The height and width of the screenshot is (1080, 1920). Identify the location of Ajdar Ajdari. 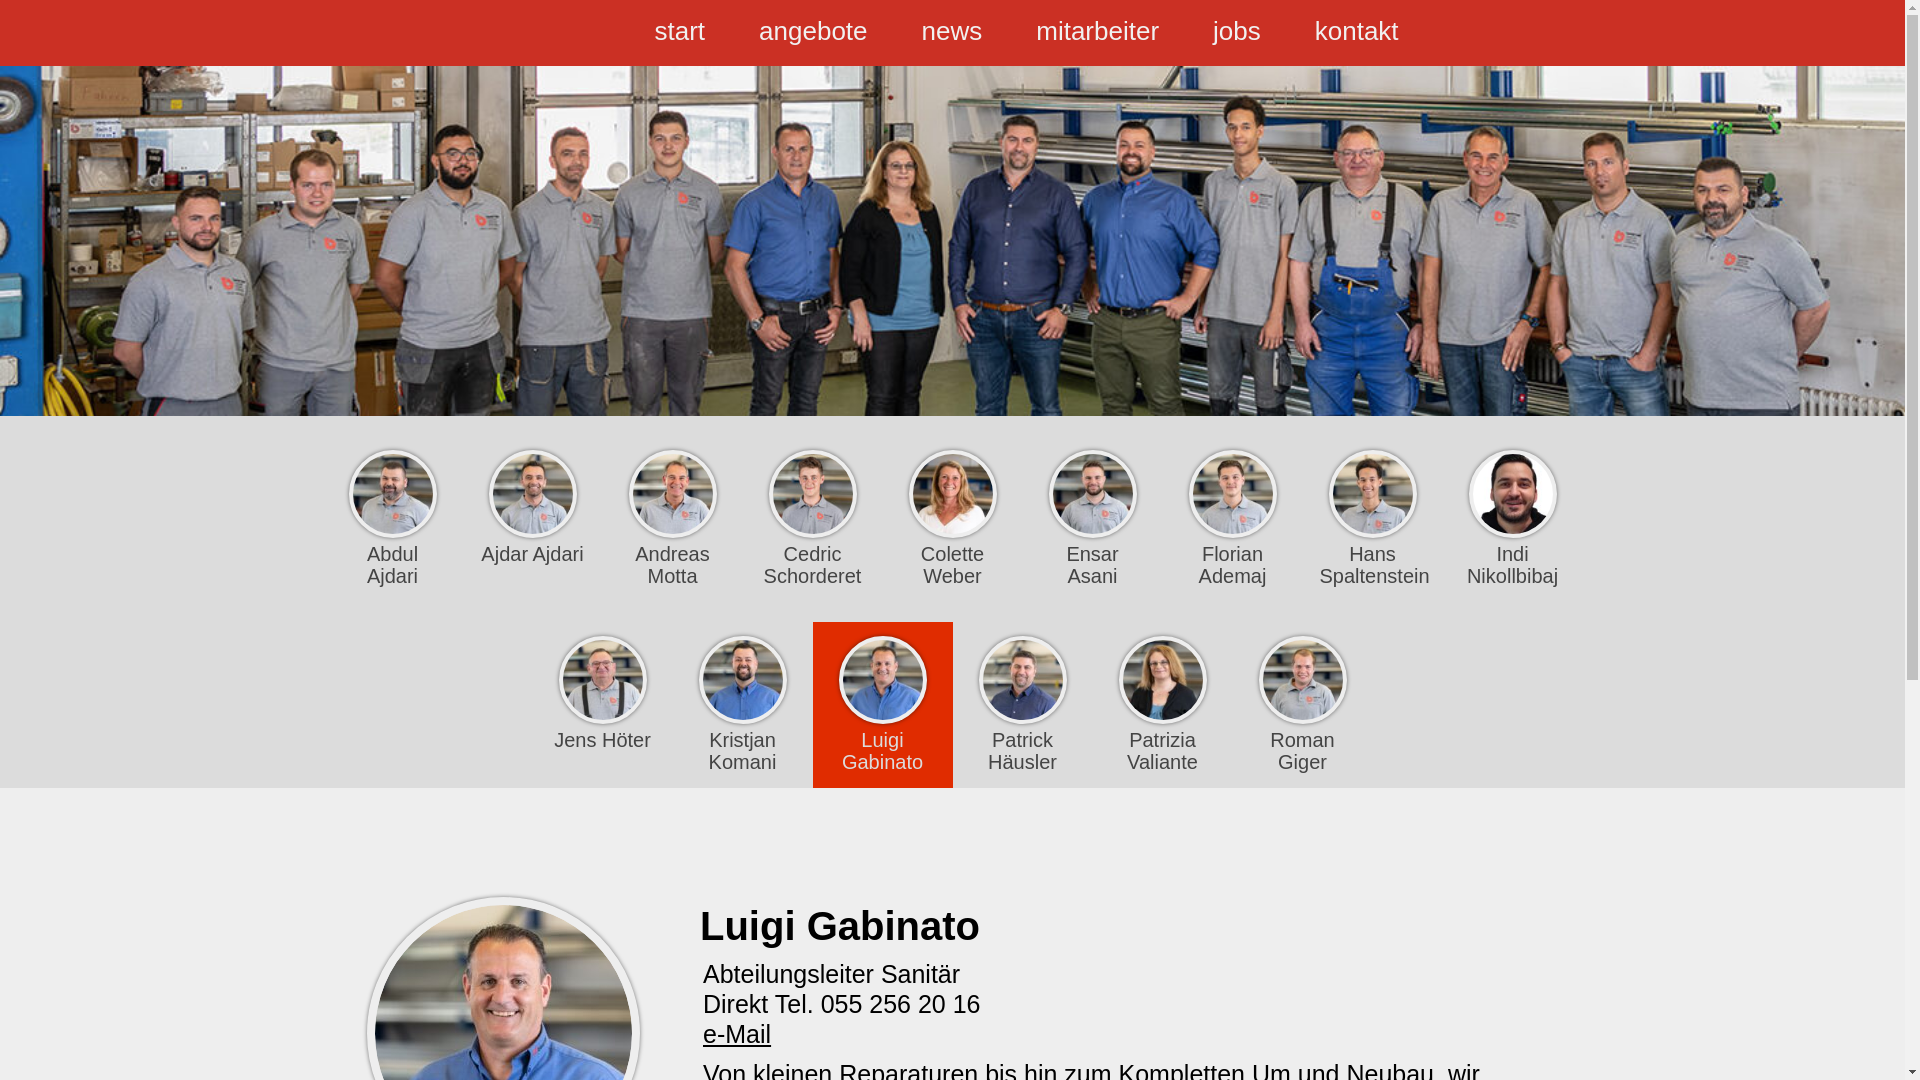
(532, 508).